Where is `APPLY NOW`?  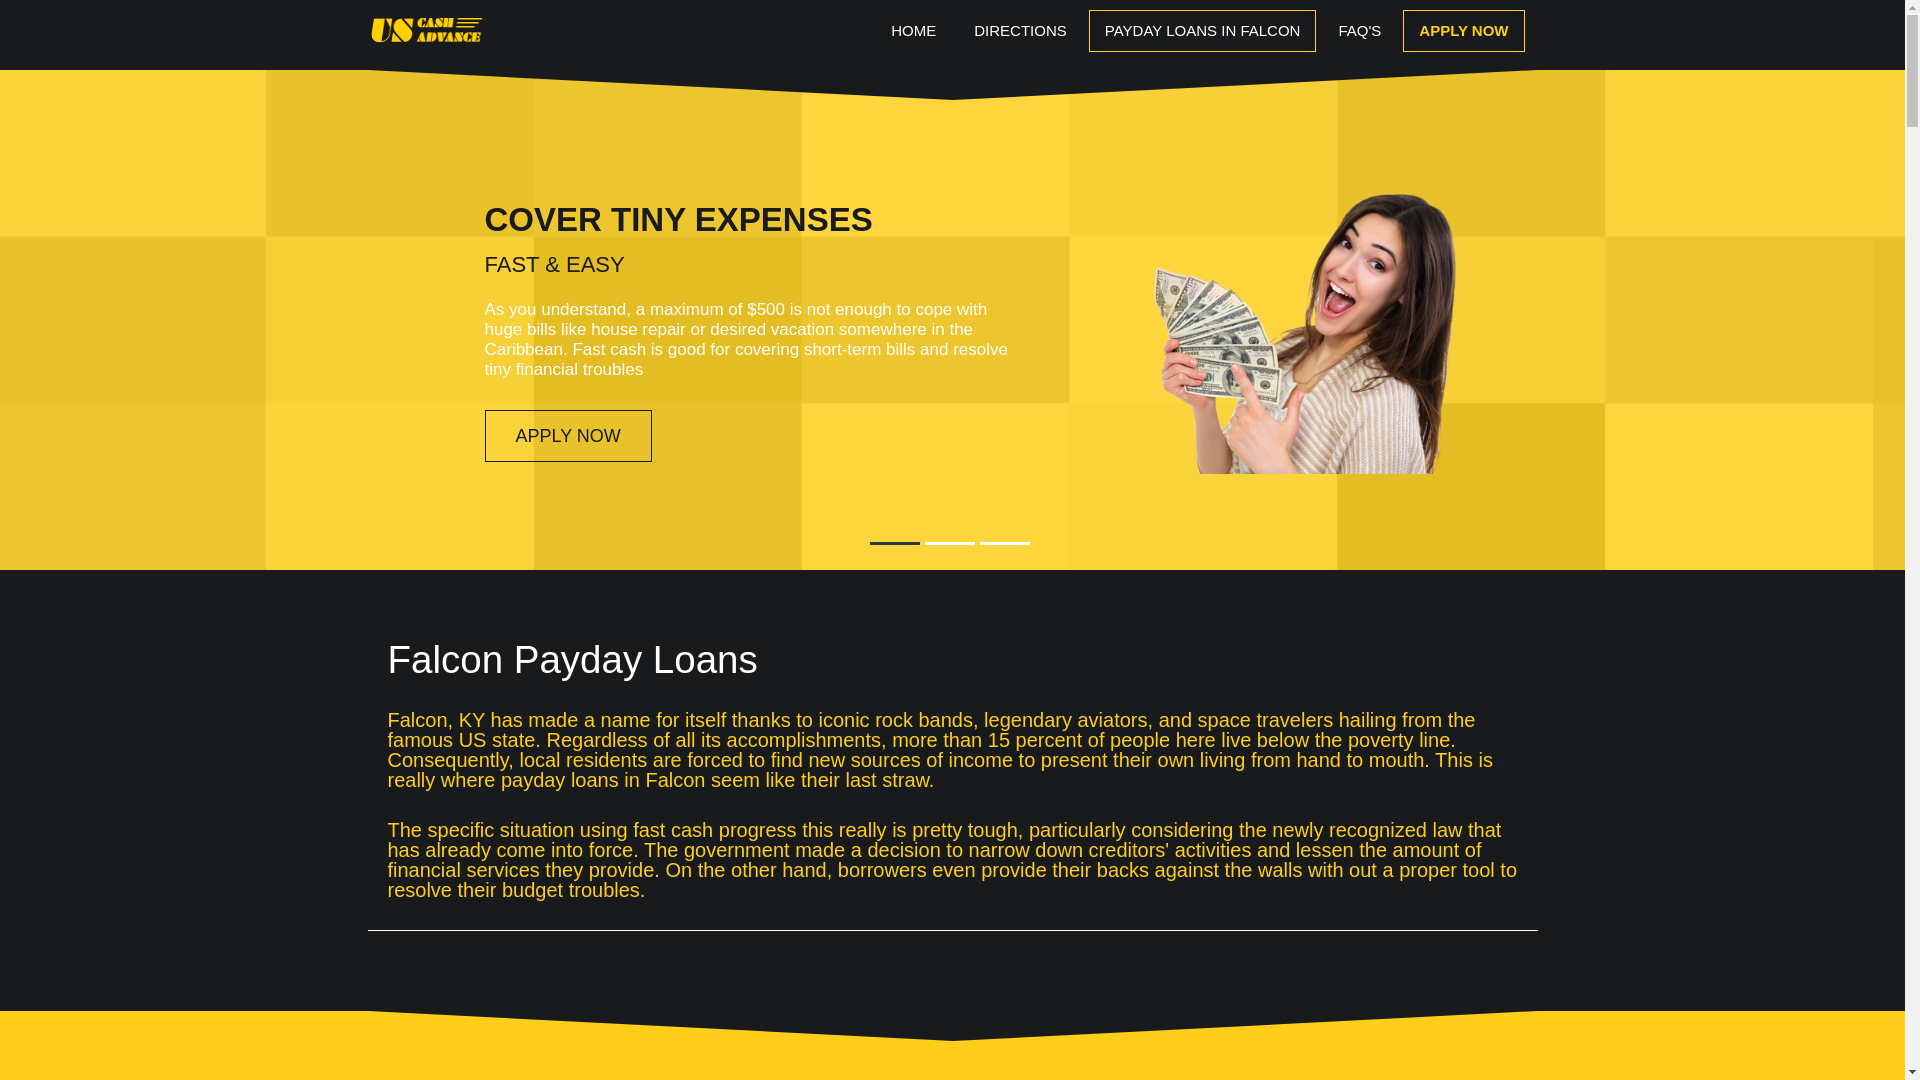
APPLY NOW is located at coordinates (1464, 30).